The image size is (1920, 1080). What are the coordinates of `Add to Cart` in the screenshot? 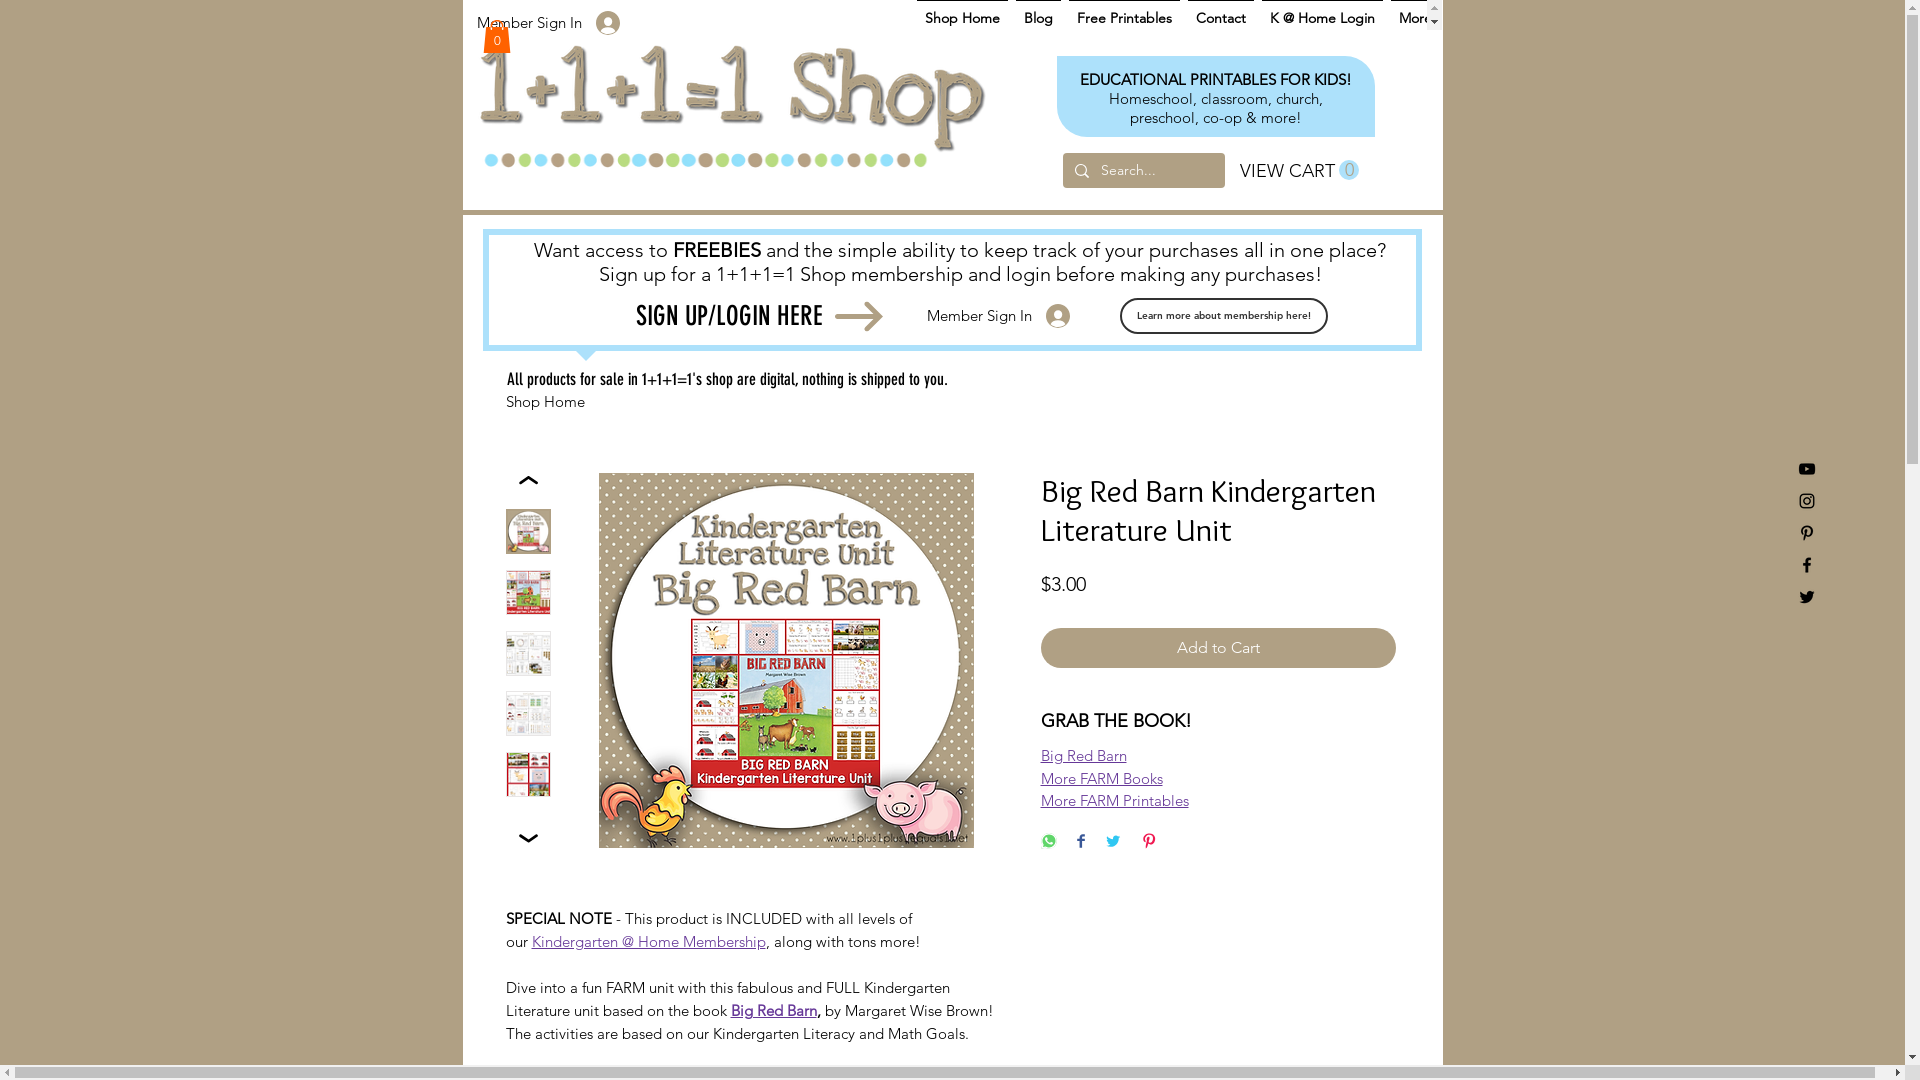 It's located at (1218, 648).